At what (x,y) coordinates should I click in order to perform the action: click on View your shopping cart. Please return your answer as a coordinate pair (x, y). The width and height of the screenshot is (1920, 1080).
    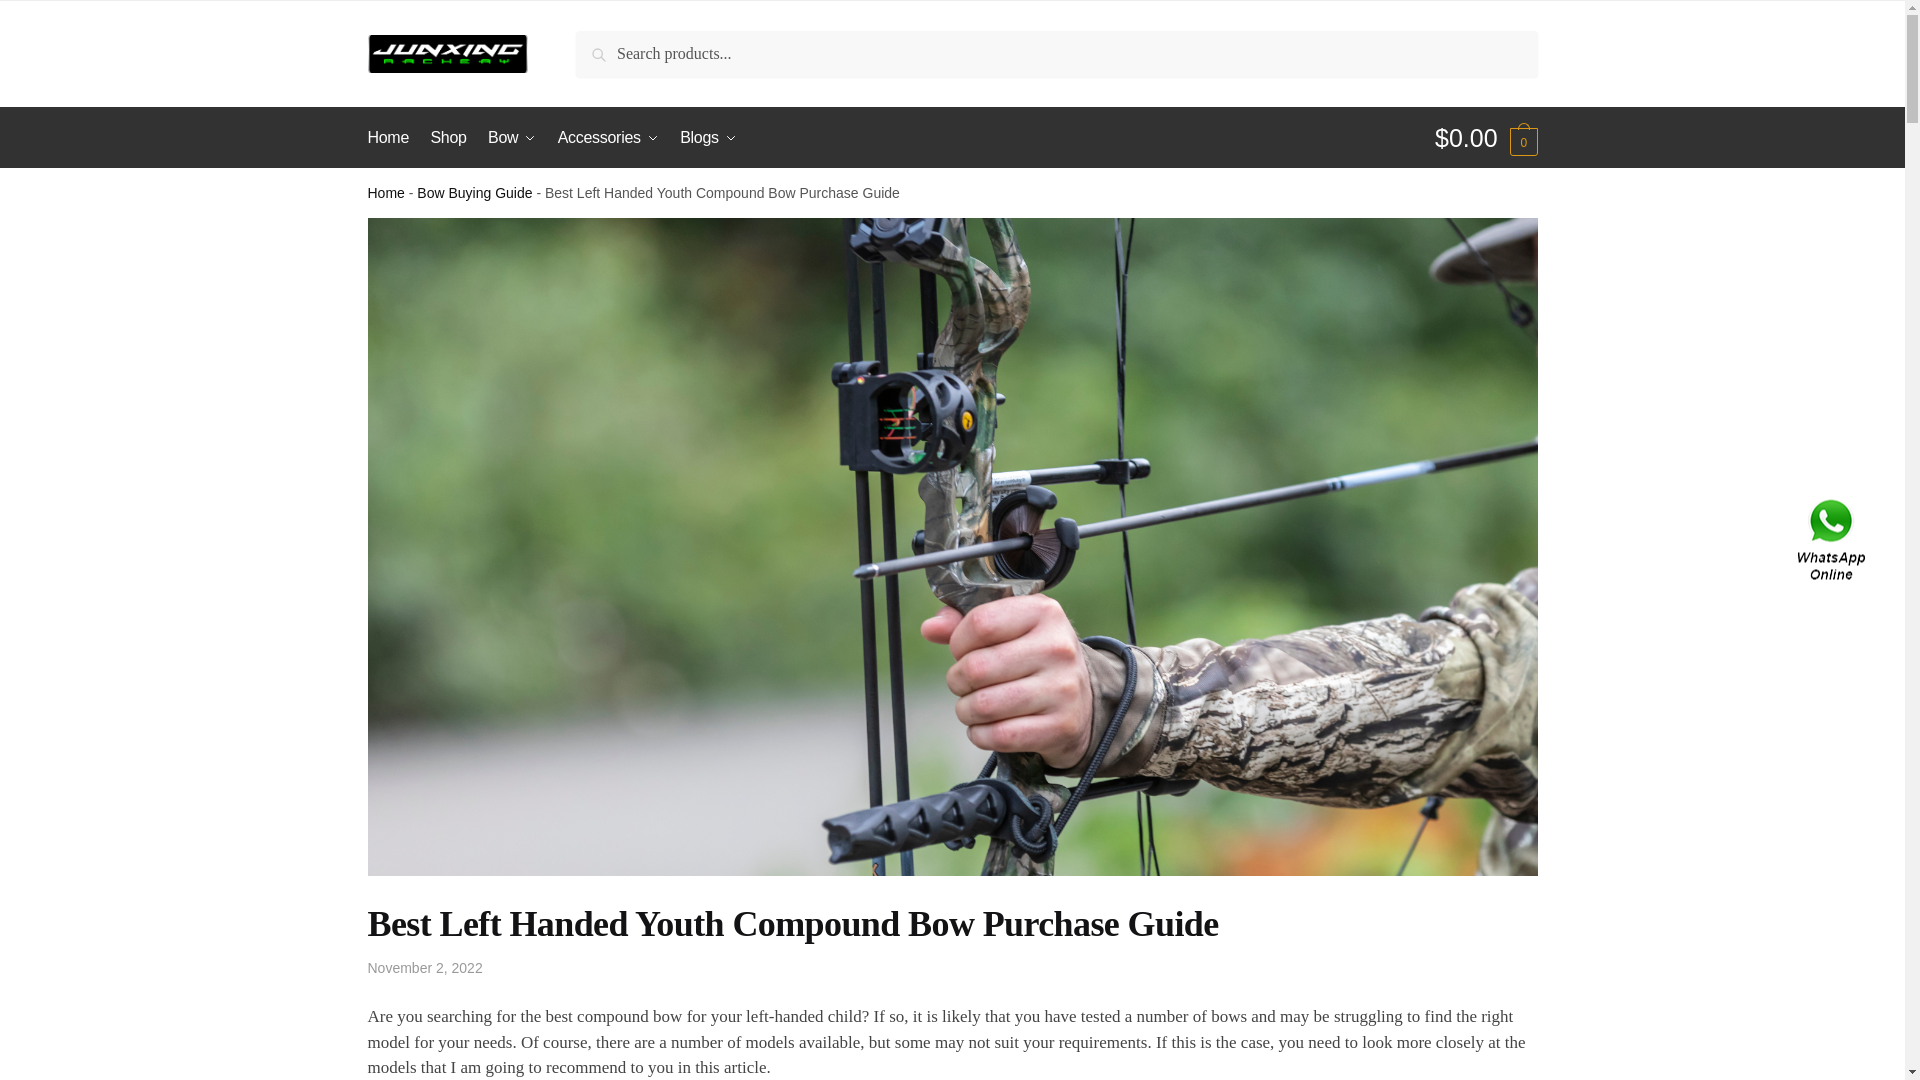
    Looking at the image, I should click on (1486, 138).